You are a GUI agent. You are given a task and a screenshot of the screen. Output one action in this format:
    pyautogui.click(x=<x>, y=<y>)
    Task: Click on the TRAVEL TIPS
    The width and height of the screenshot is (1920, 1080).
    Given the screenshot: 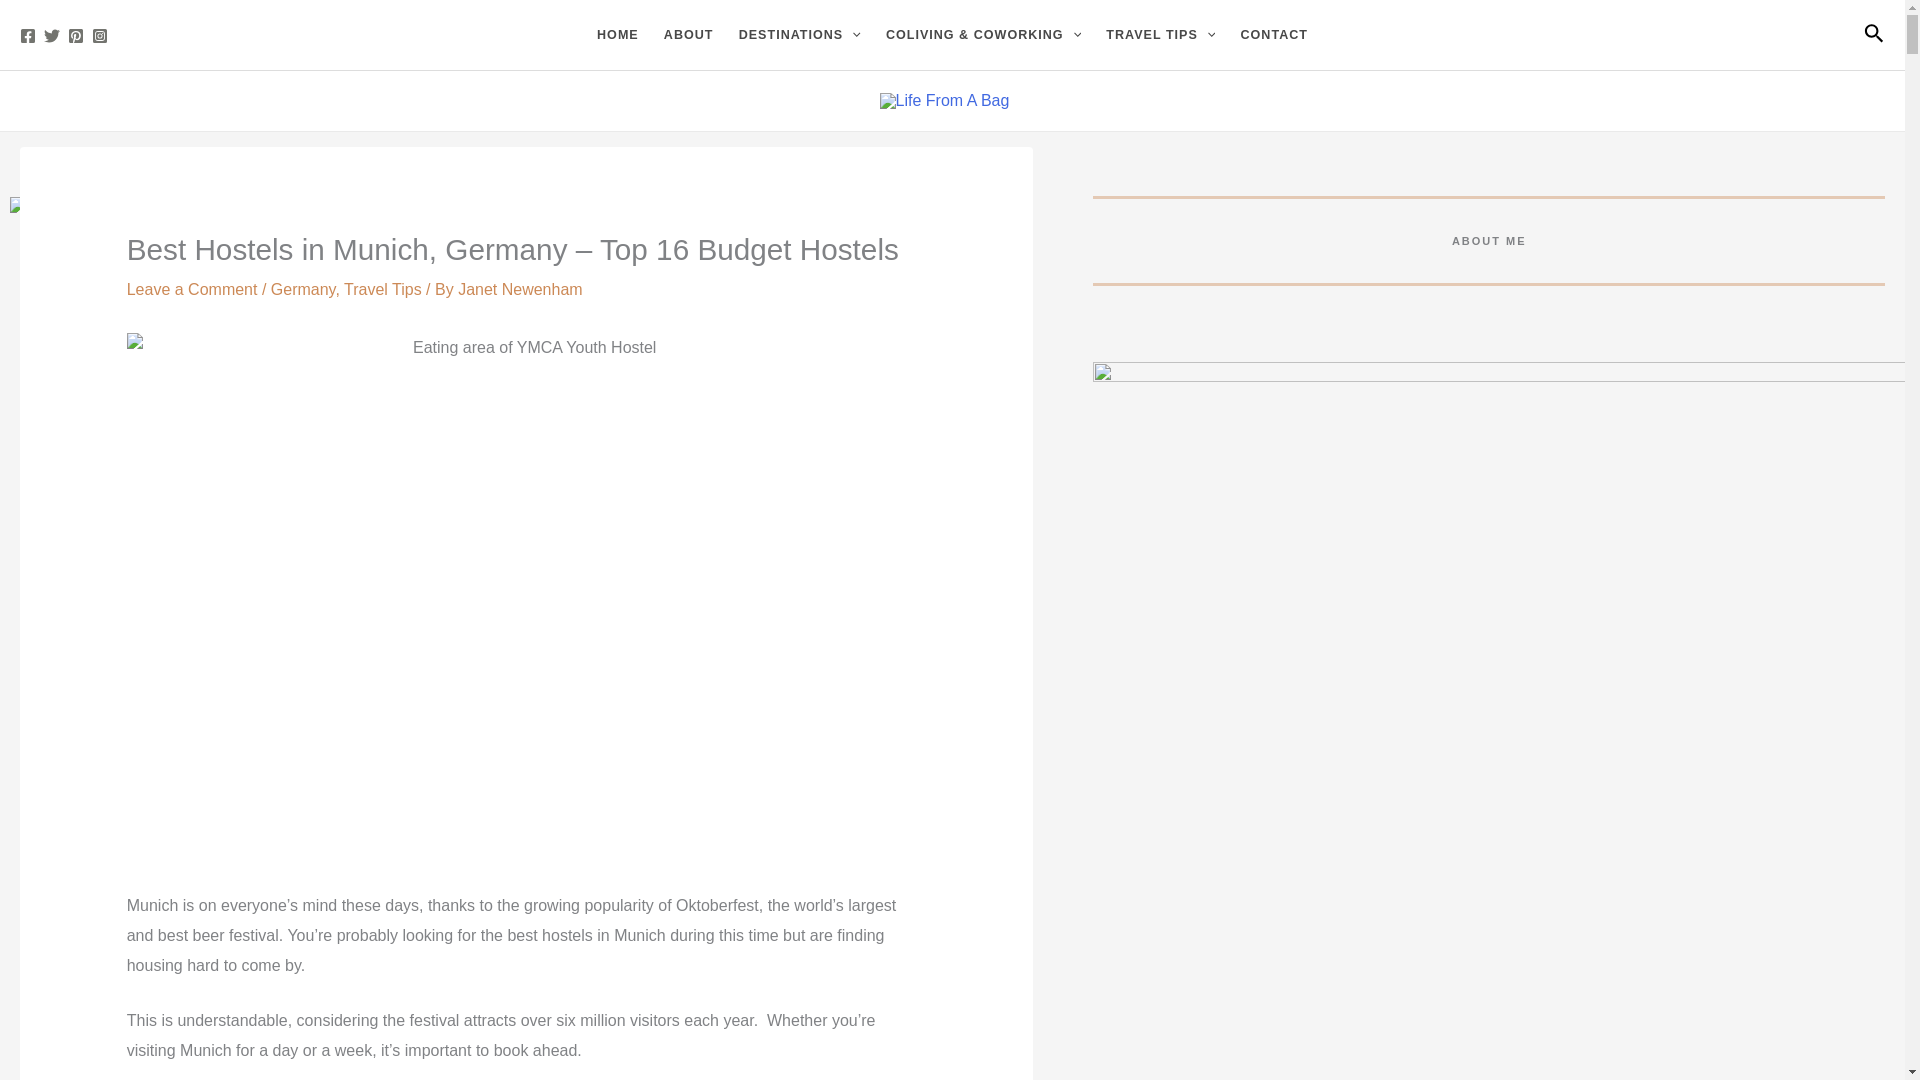 What is the action you would take?
    pyautogui.click(x=1161, y=35)
    